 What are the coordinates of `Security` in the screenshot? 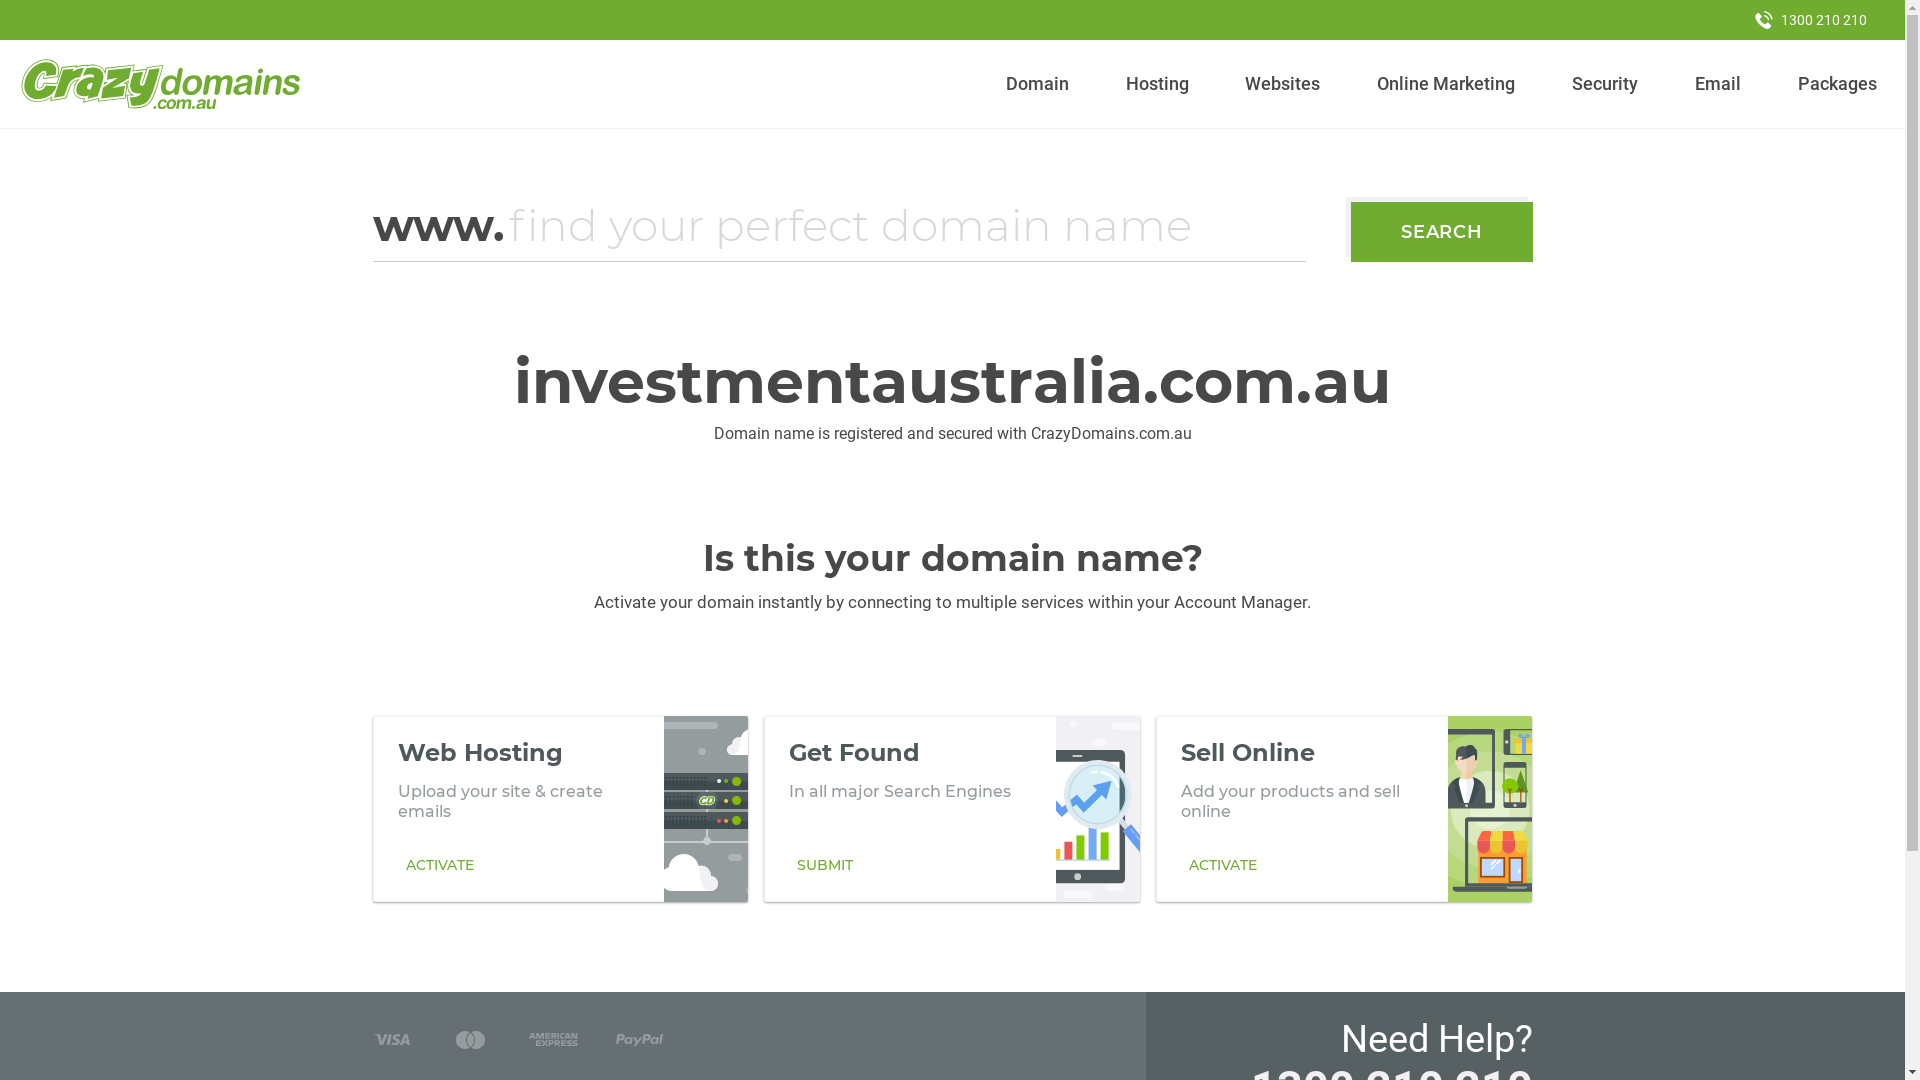 It's located at (1606, 84).